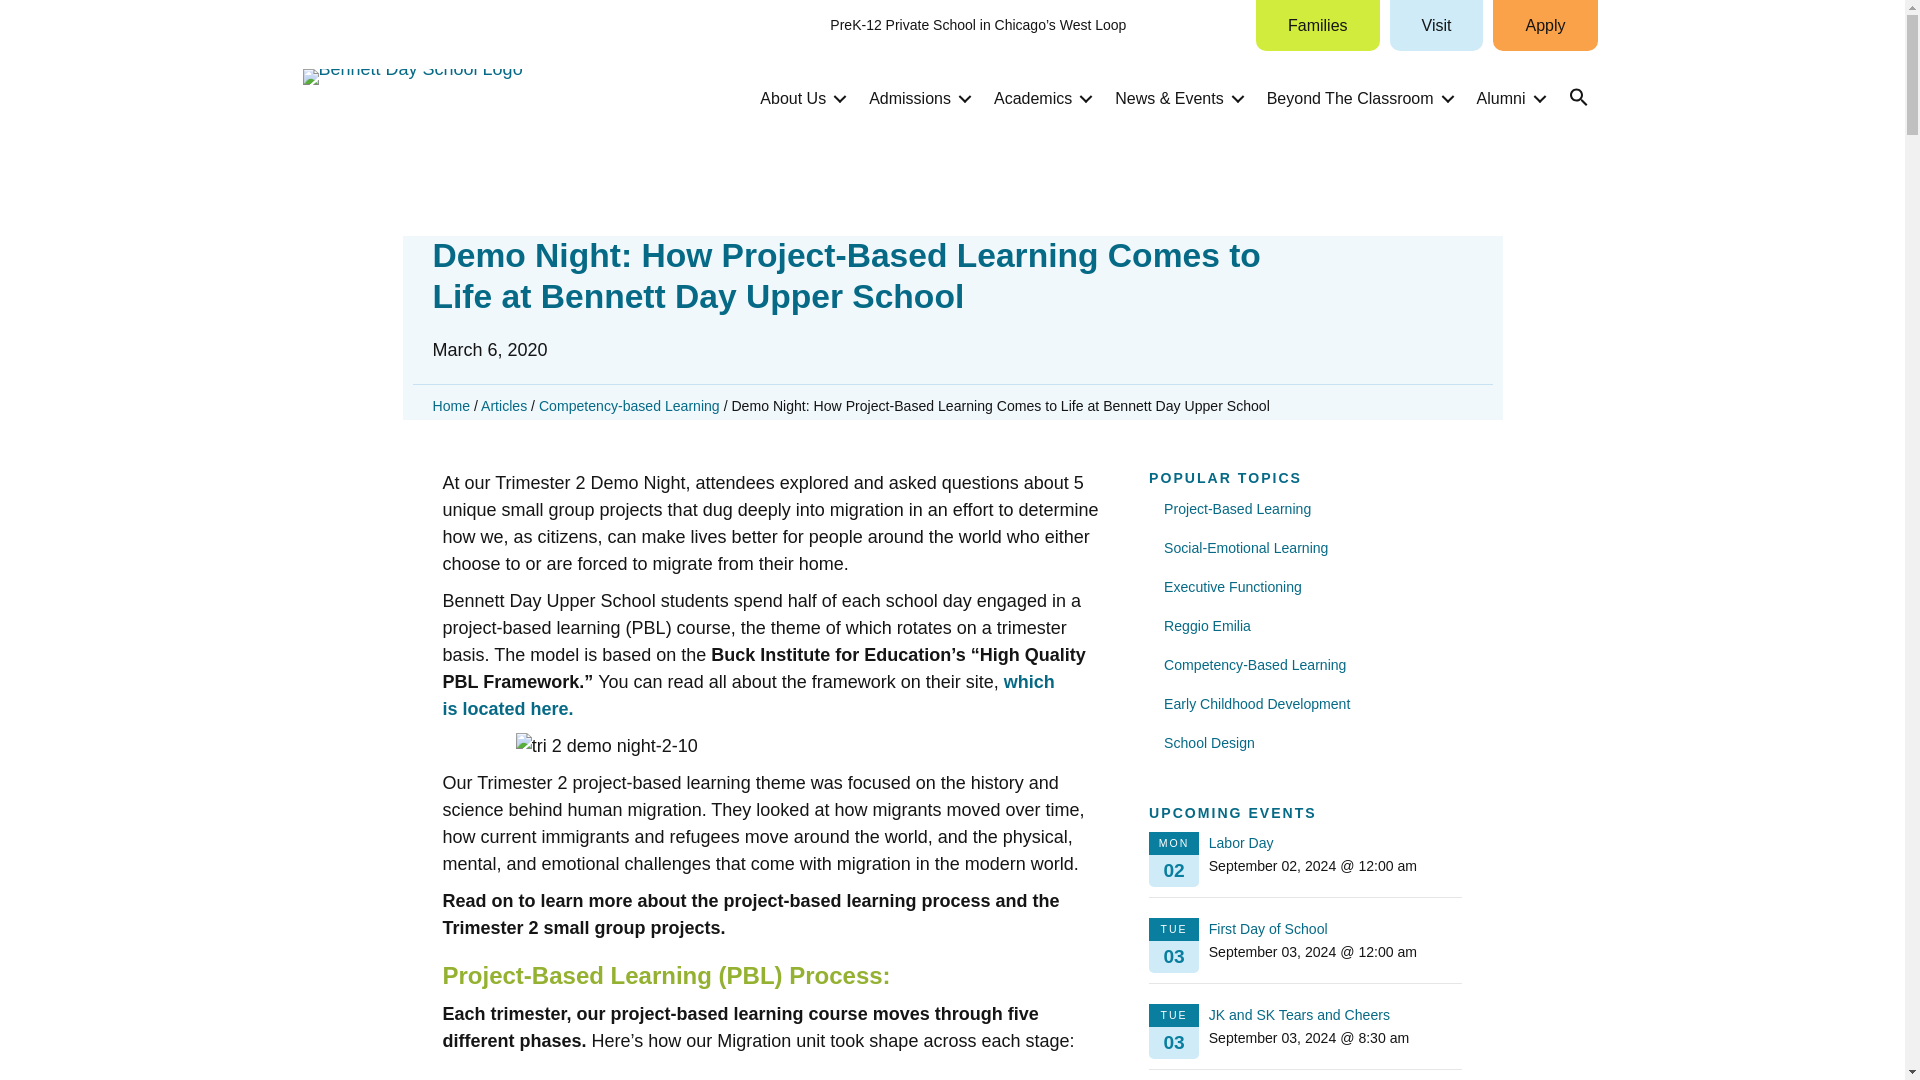 Image resolution: width=1920 pixels, height=1080 pixels. What do you see at coordinates (1242, 842) in the screenshot?
I see `Labor Day` at bounding box center [1242, 842].